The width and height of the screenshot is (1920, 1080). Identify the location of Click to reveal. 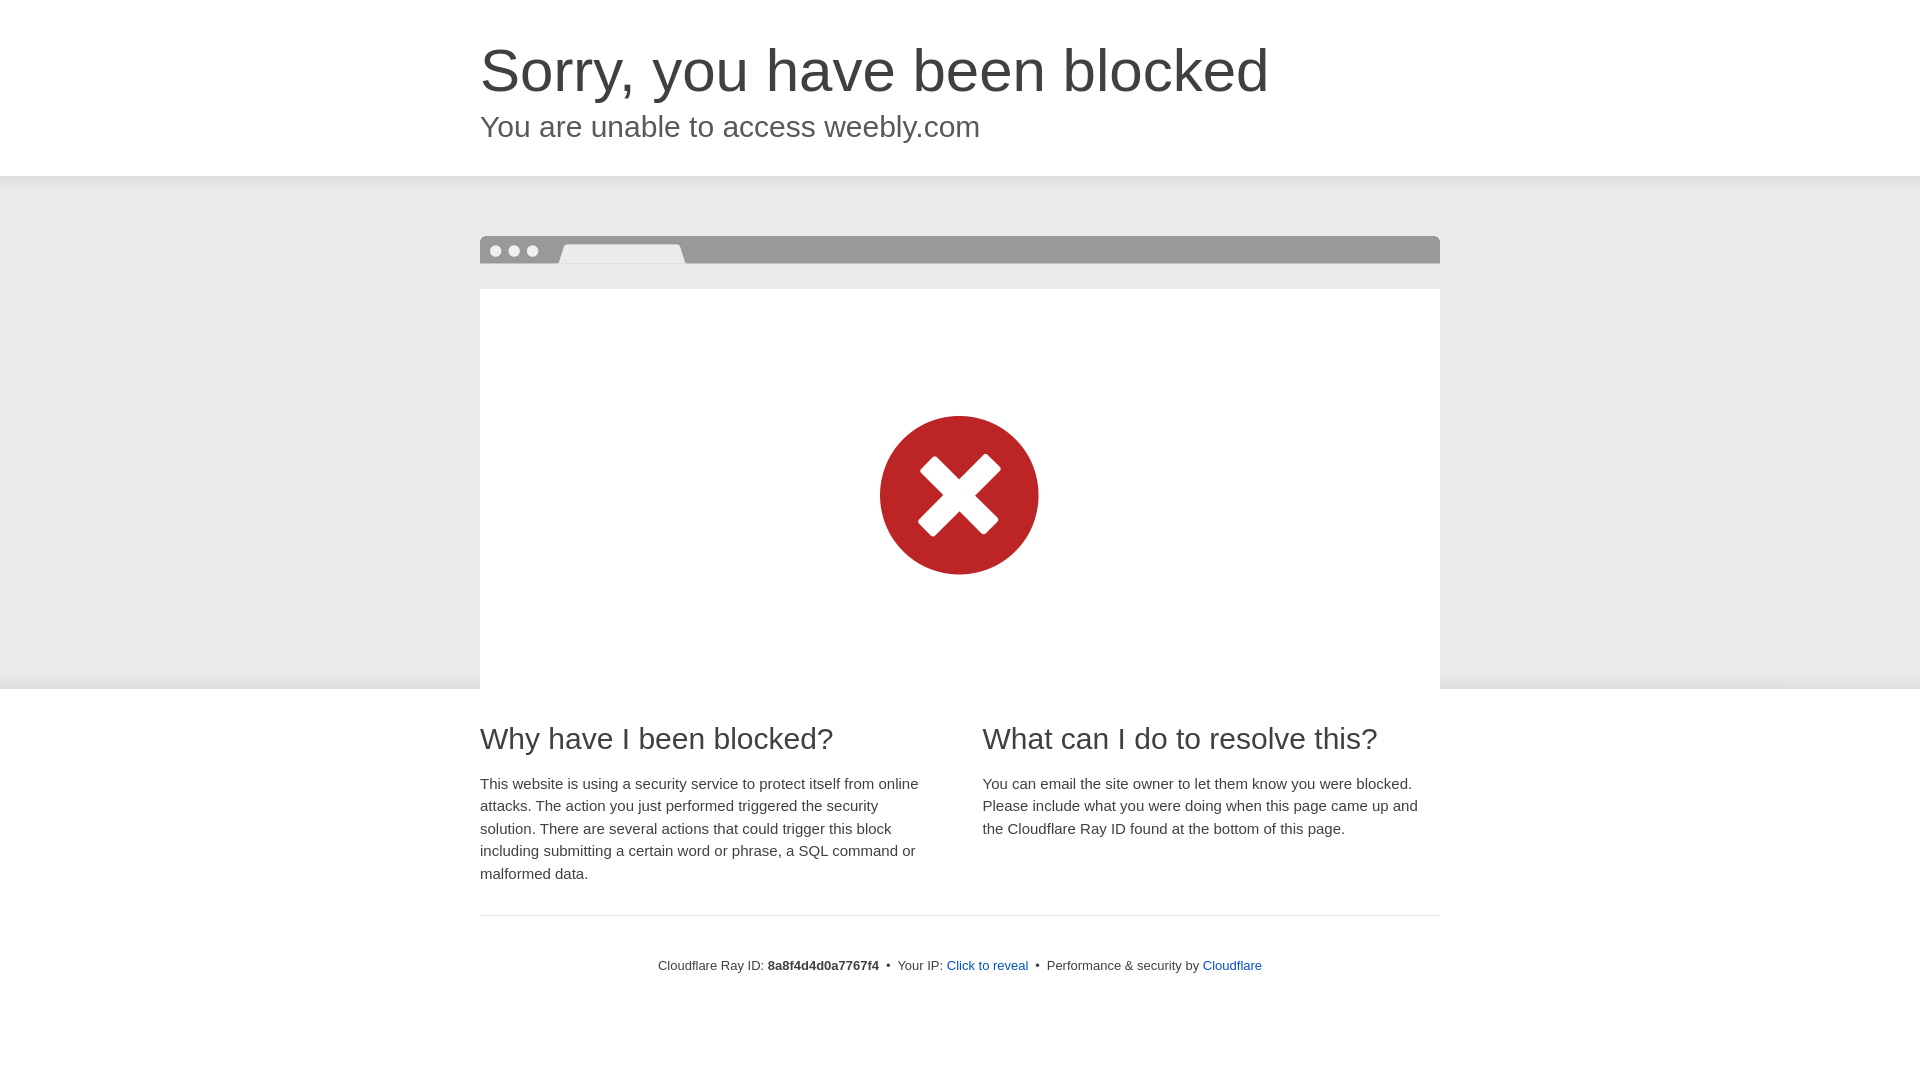
(988, 966).